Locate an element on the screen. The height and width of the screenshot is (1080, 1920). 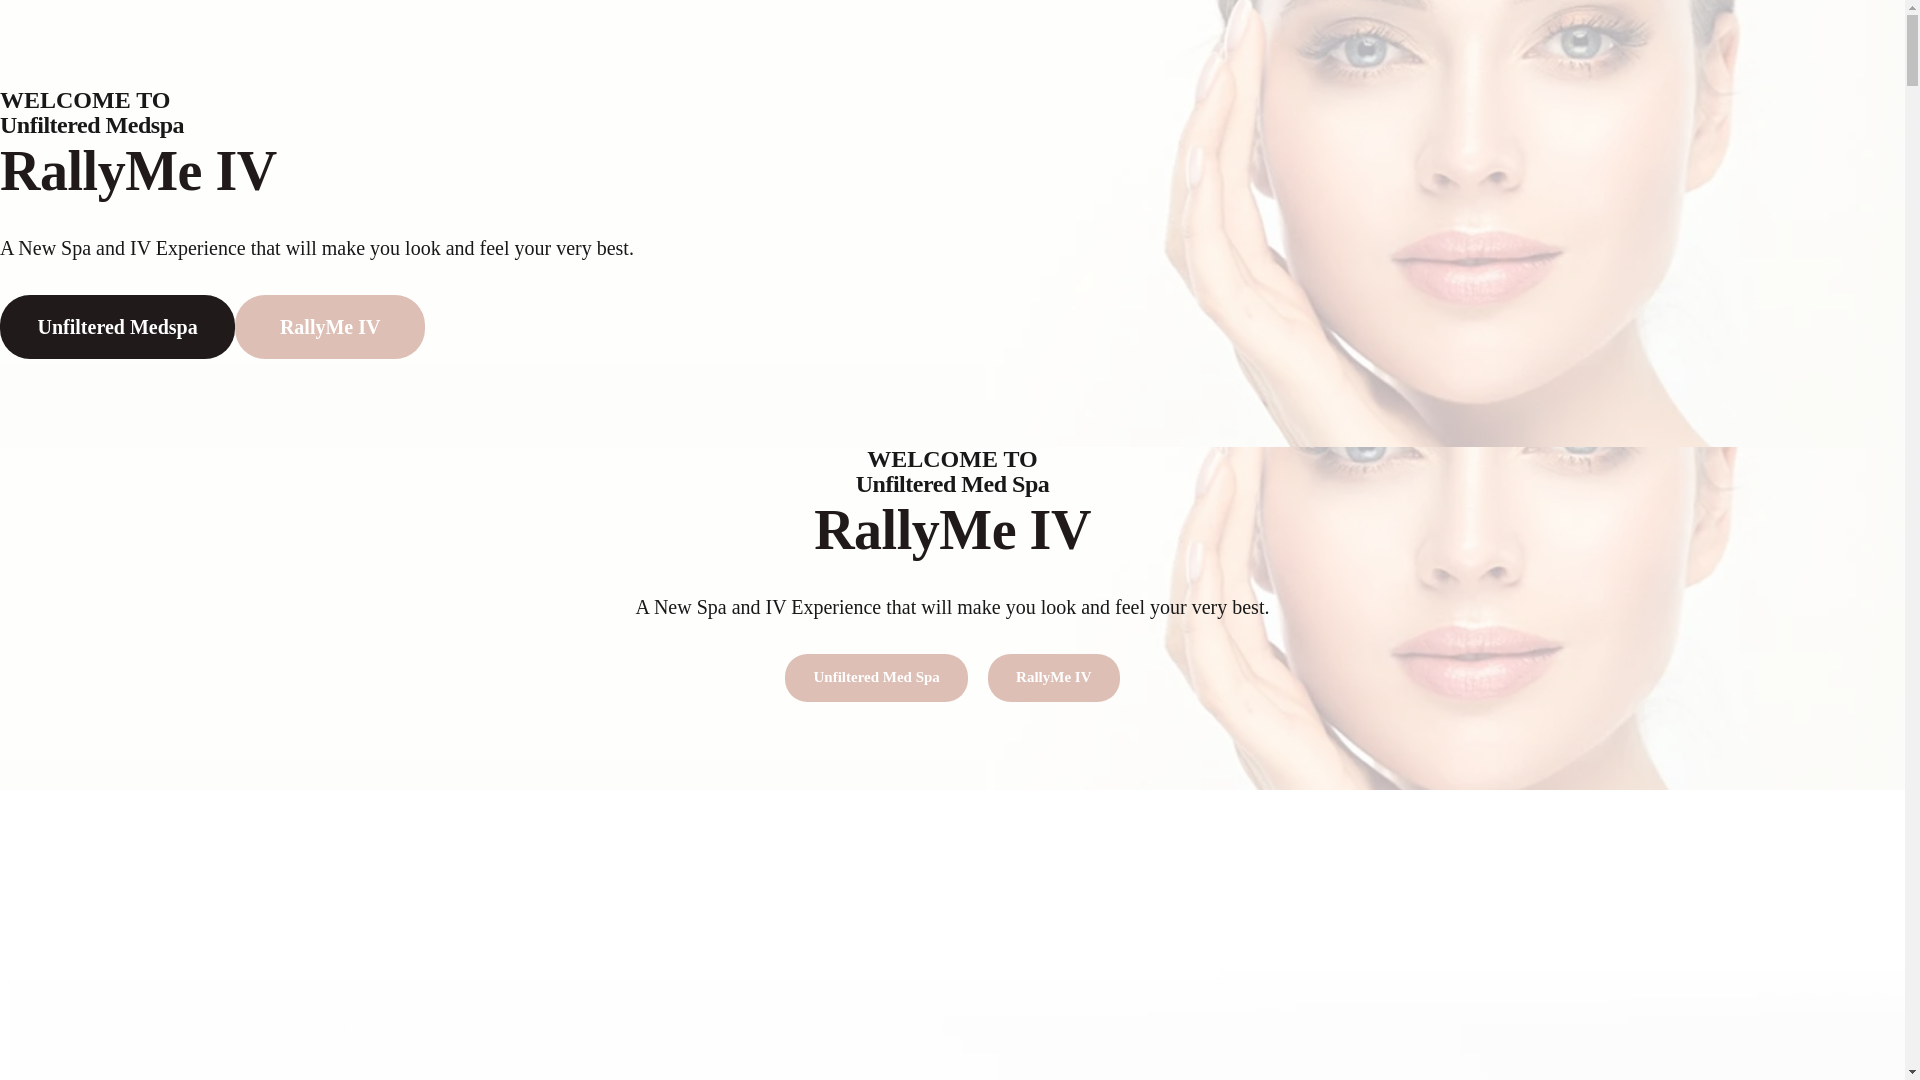
BOOK ONLINE is located at coordinates (1090, 1048).